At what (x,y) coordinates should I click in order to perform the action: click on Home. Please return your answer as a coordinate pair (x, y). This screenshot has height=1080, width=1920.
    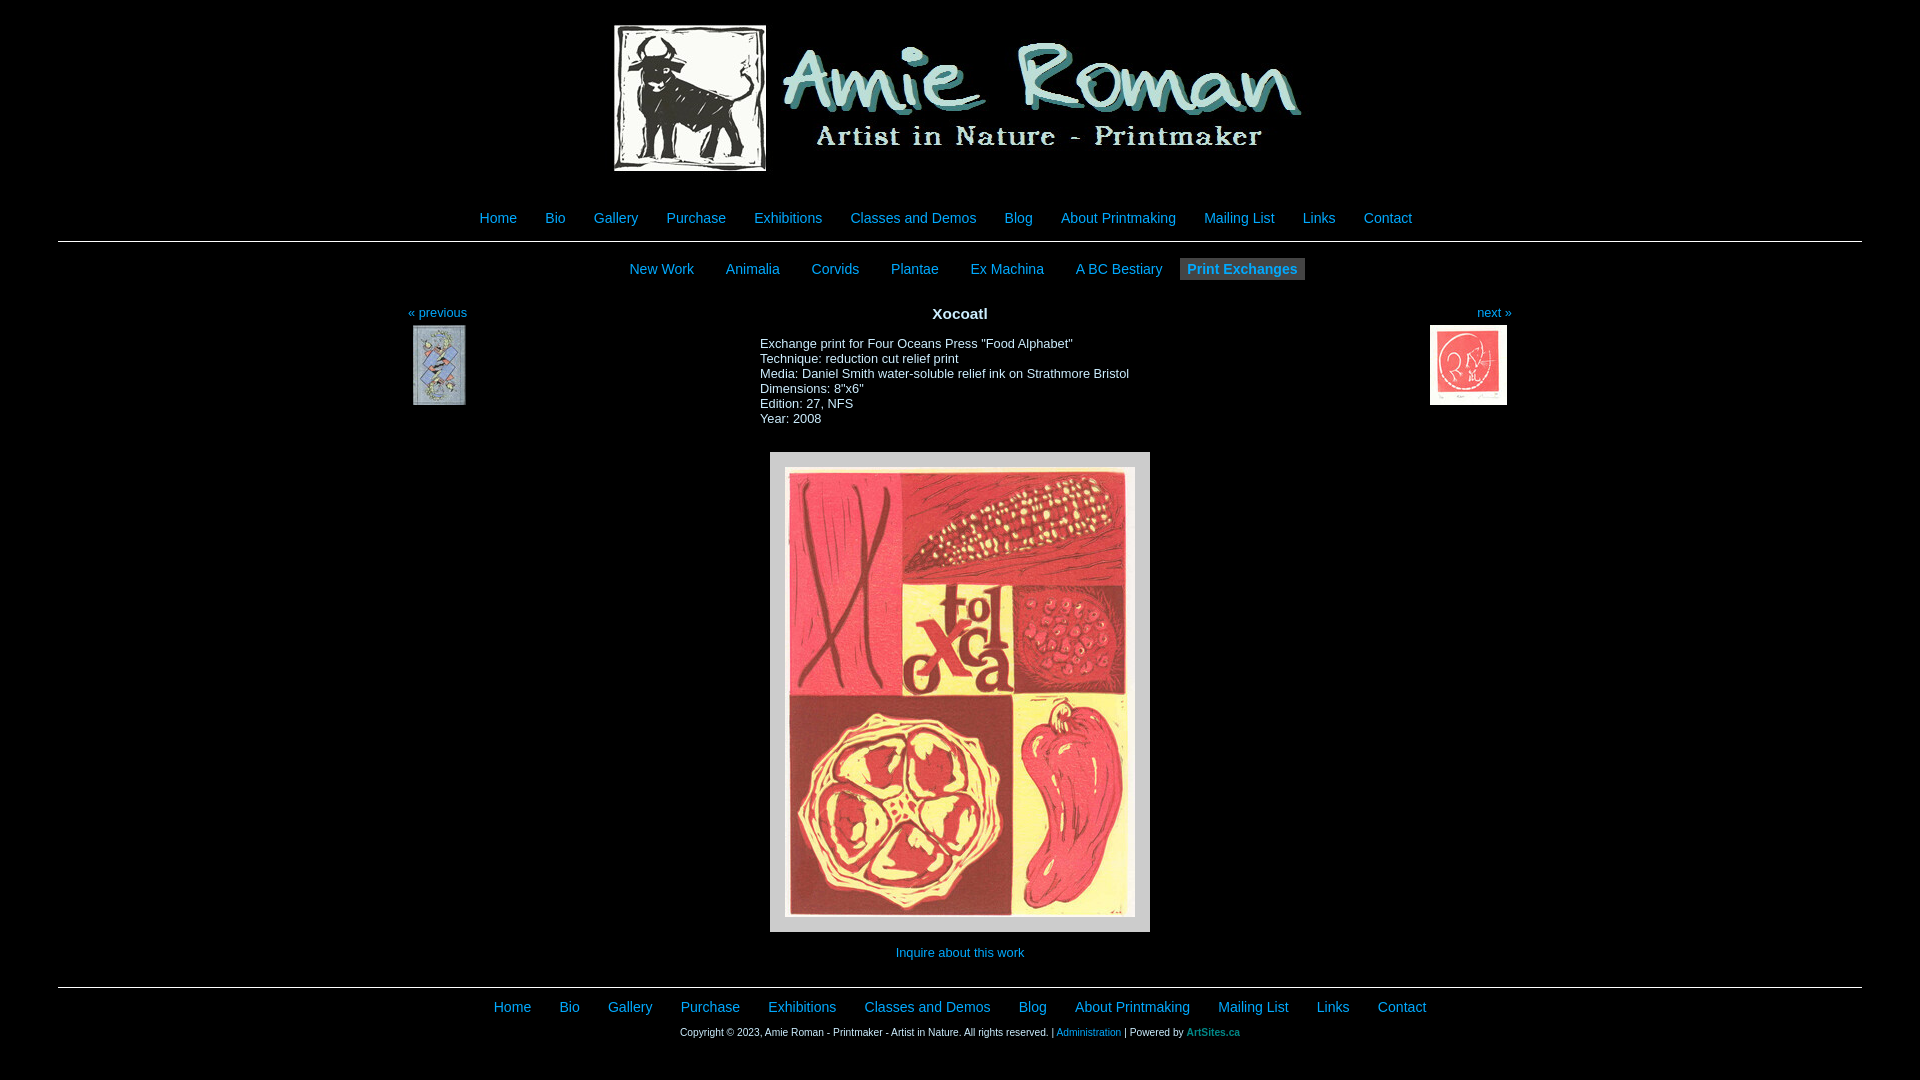
    Looking at the image, I should click on (499, 218).